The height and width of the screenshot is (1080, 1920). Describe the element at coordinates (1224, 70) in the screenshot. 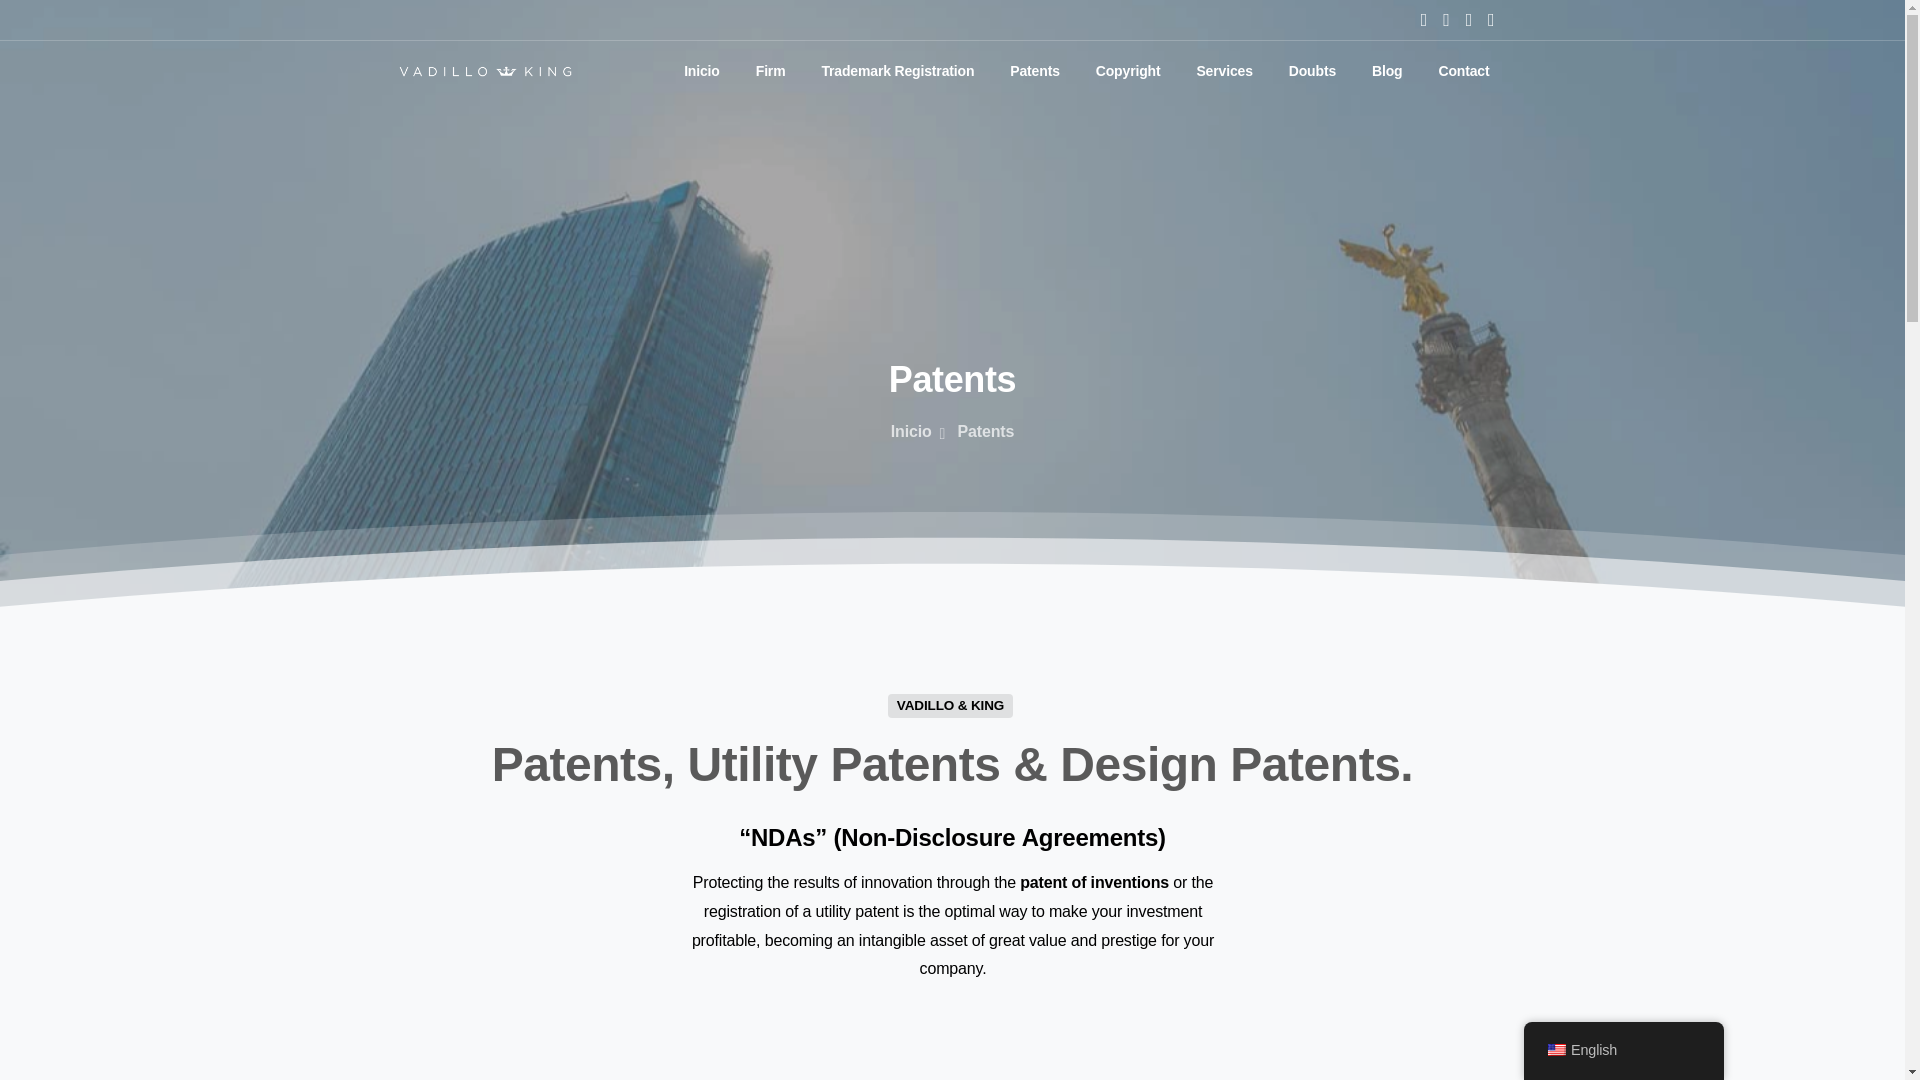

I see `Services` at that location.